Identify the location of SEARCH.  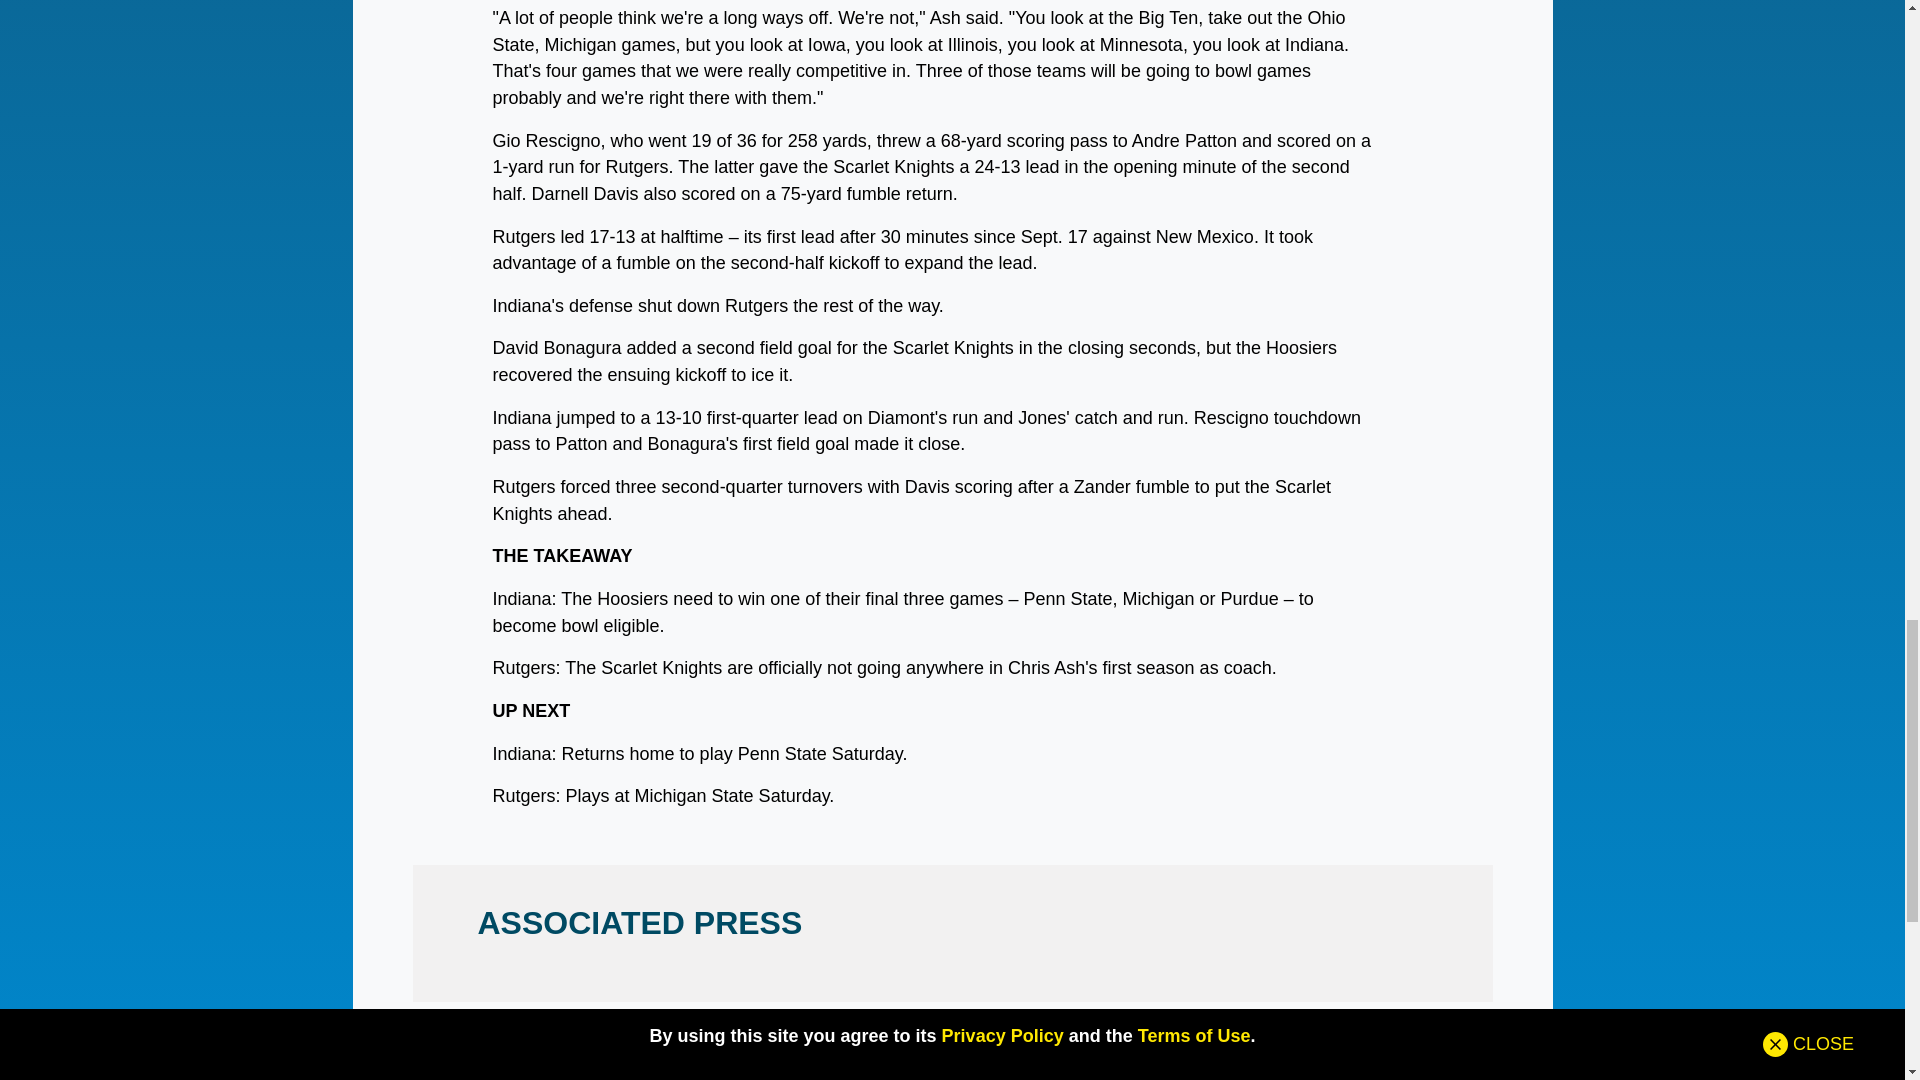
(1080, 286).